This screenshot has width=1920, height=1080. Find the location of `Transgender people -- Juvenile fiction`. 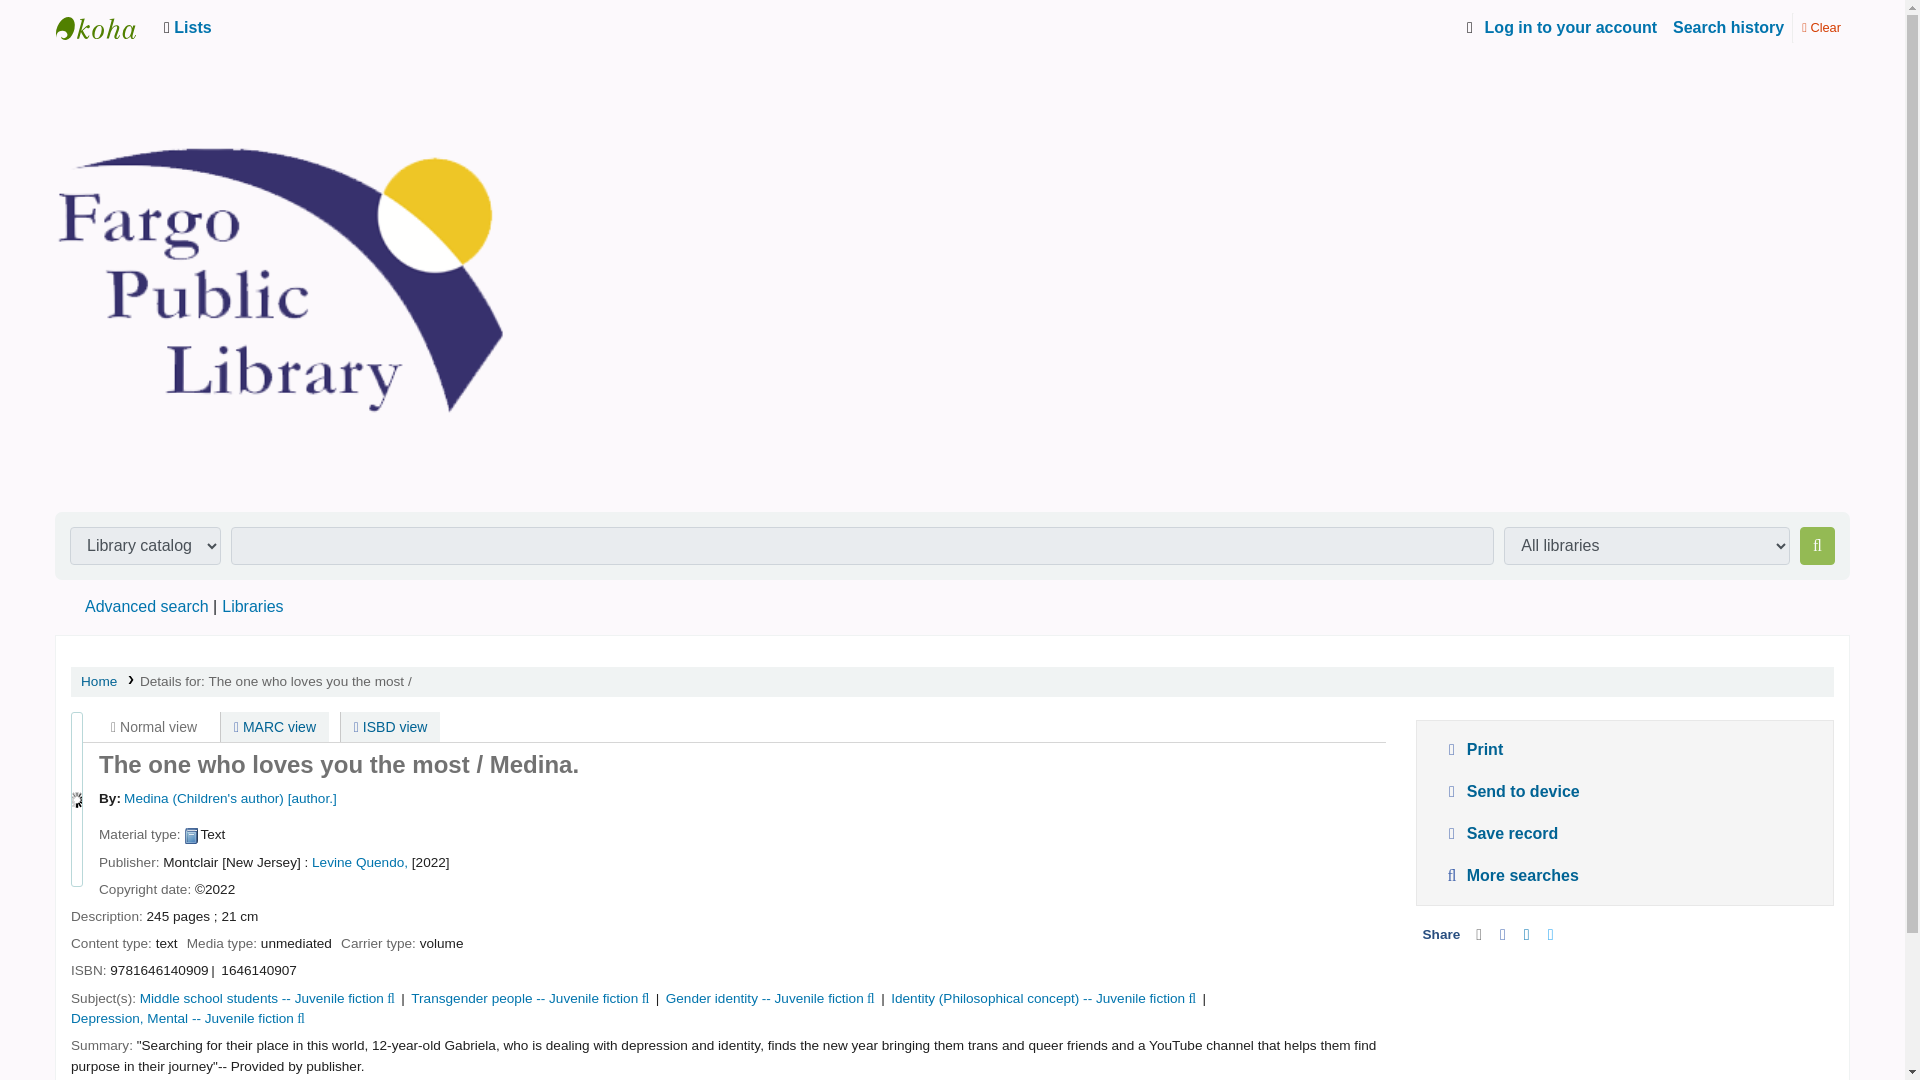

Transgender people -- Juvenile fiction is located at coordinates (524, 998).